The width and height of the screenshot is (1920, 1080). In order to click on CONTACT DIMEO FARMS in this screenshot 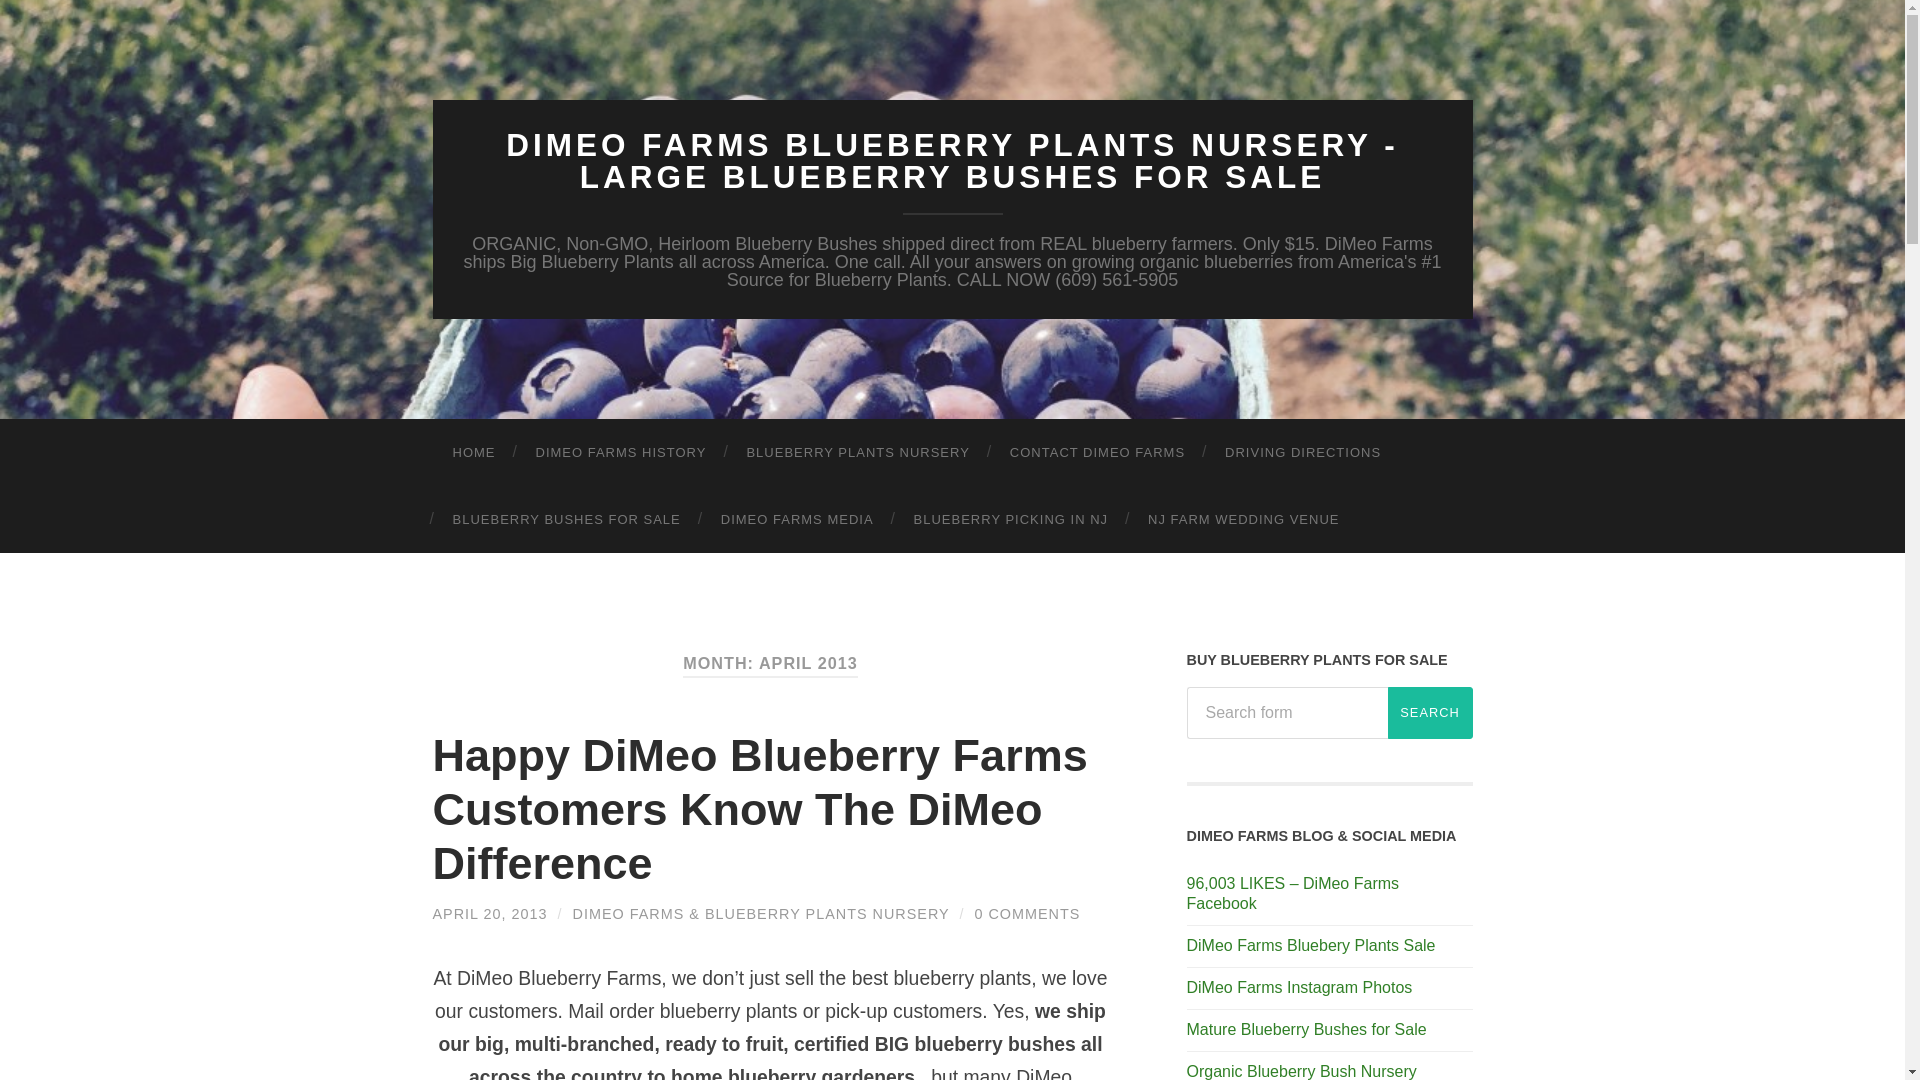, I will do `click(1098, 452)`.